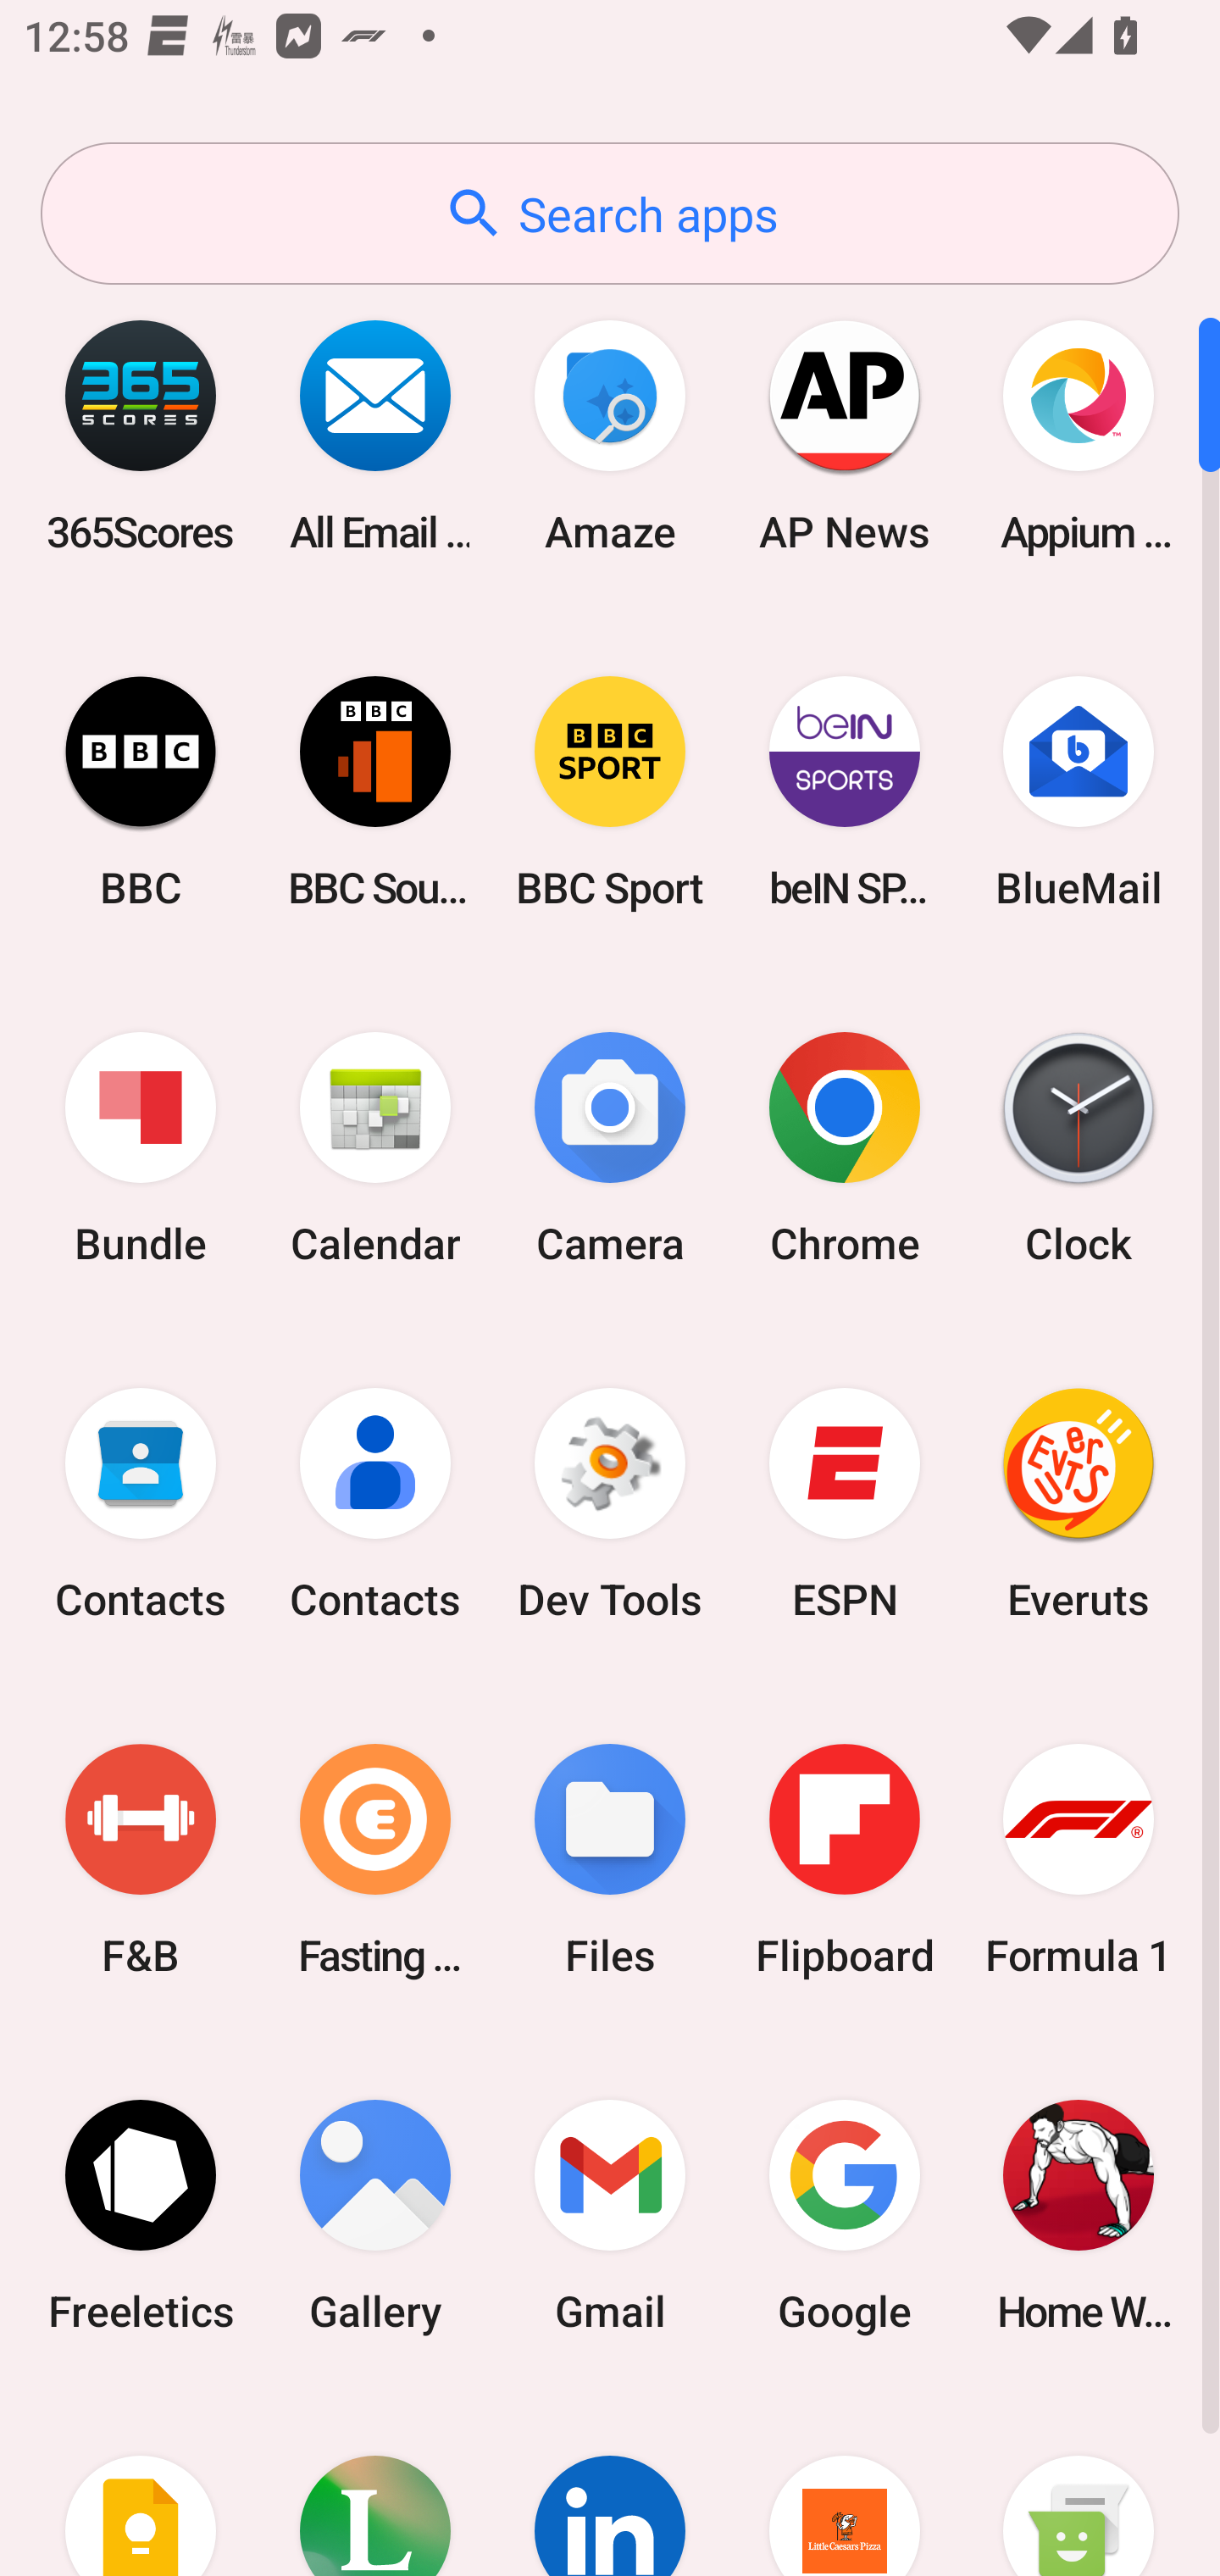 The image size is (1220, 2576). Describe the element at coordinates (375, 1504) in the screenshot. I see `Contacts` at that location.